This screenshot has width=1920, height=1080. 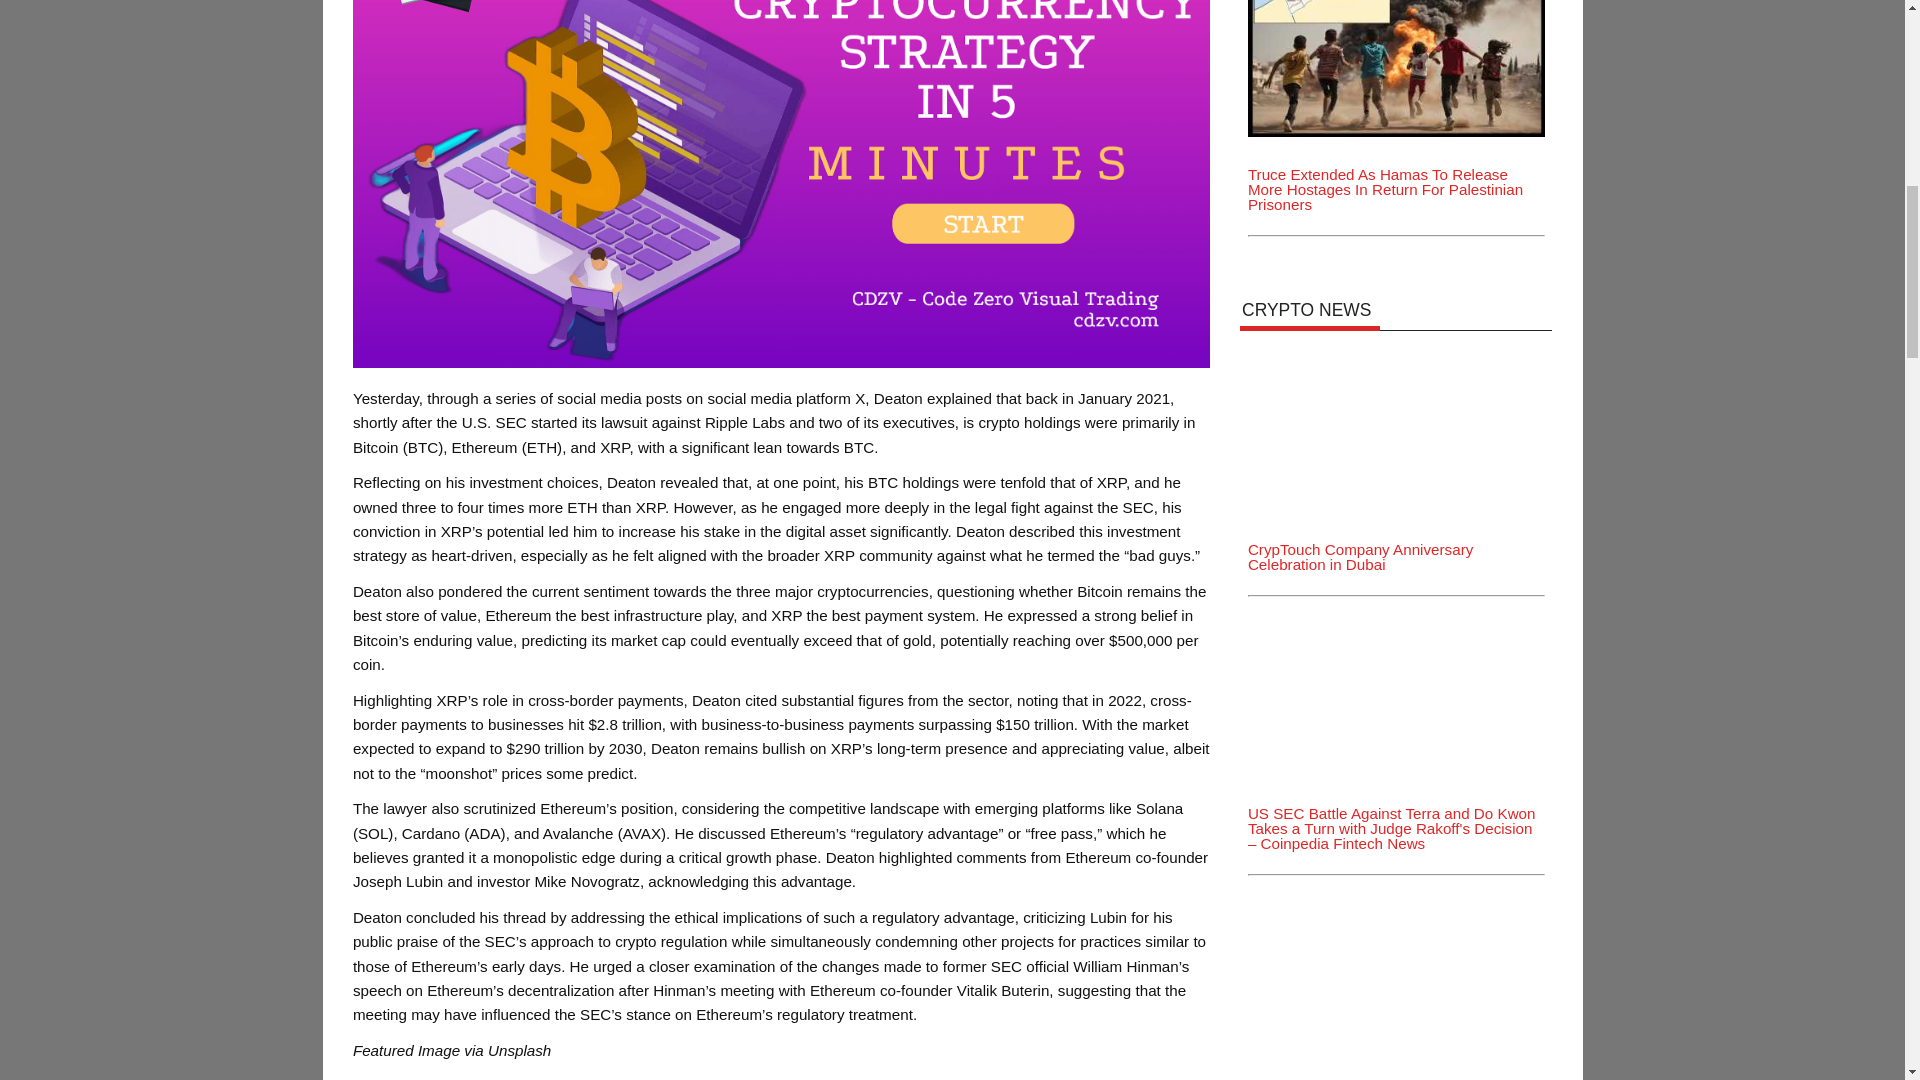 I want to click on CrypTouch Company Anniversary Celebration in Dubai, so click(x=1396, y=428).